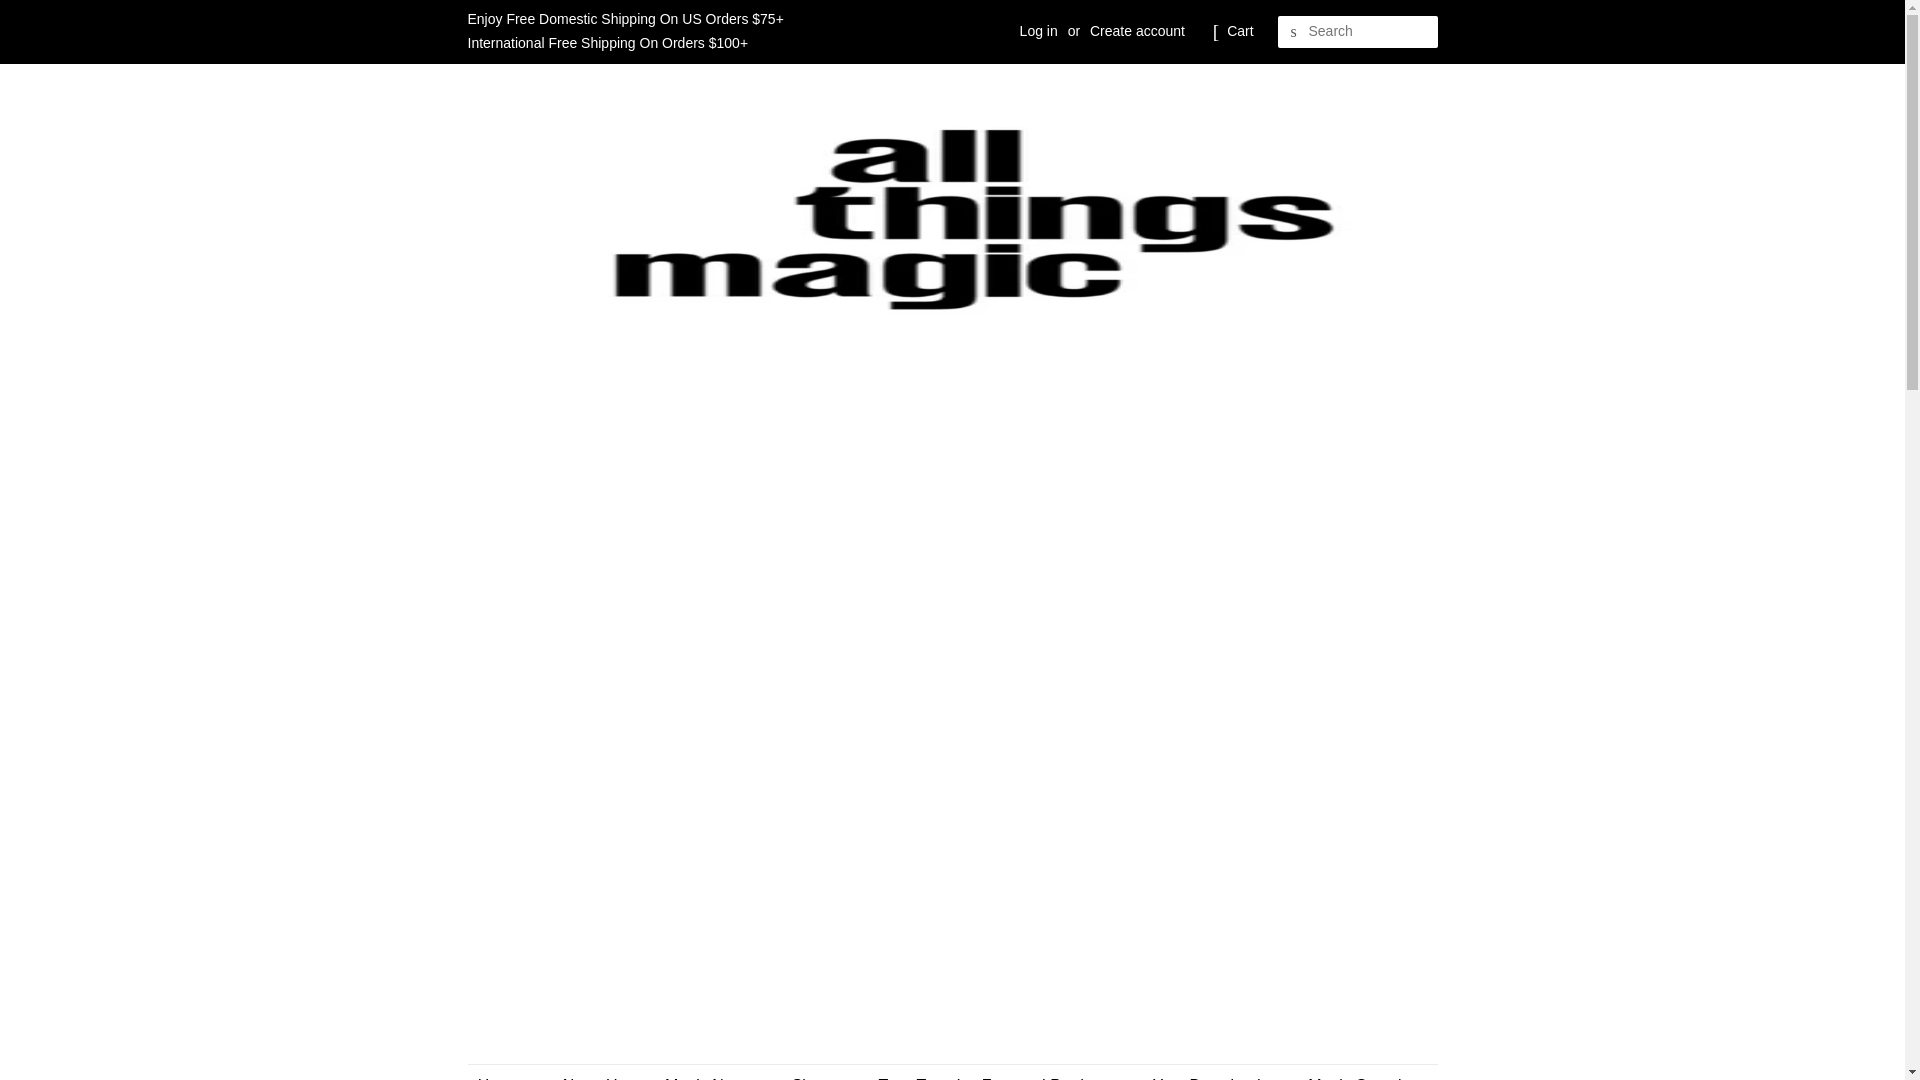 This screenshot has width=1920, height=1080. I want to click on About Us, so click(595, 1072).